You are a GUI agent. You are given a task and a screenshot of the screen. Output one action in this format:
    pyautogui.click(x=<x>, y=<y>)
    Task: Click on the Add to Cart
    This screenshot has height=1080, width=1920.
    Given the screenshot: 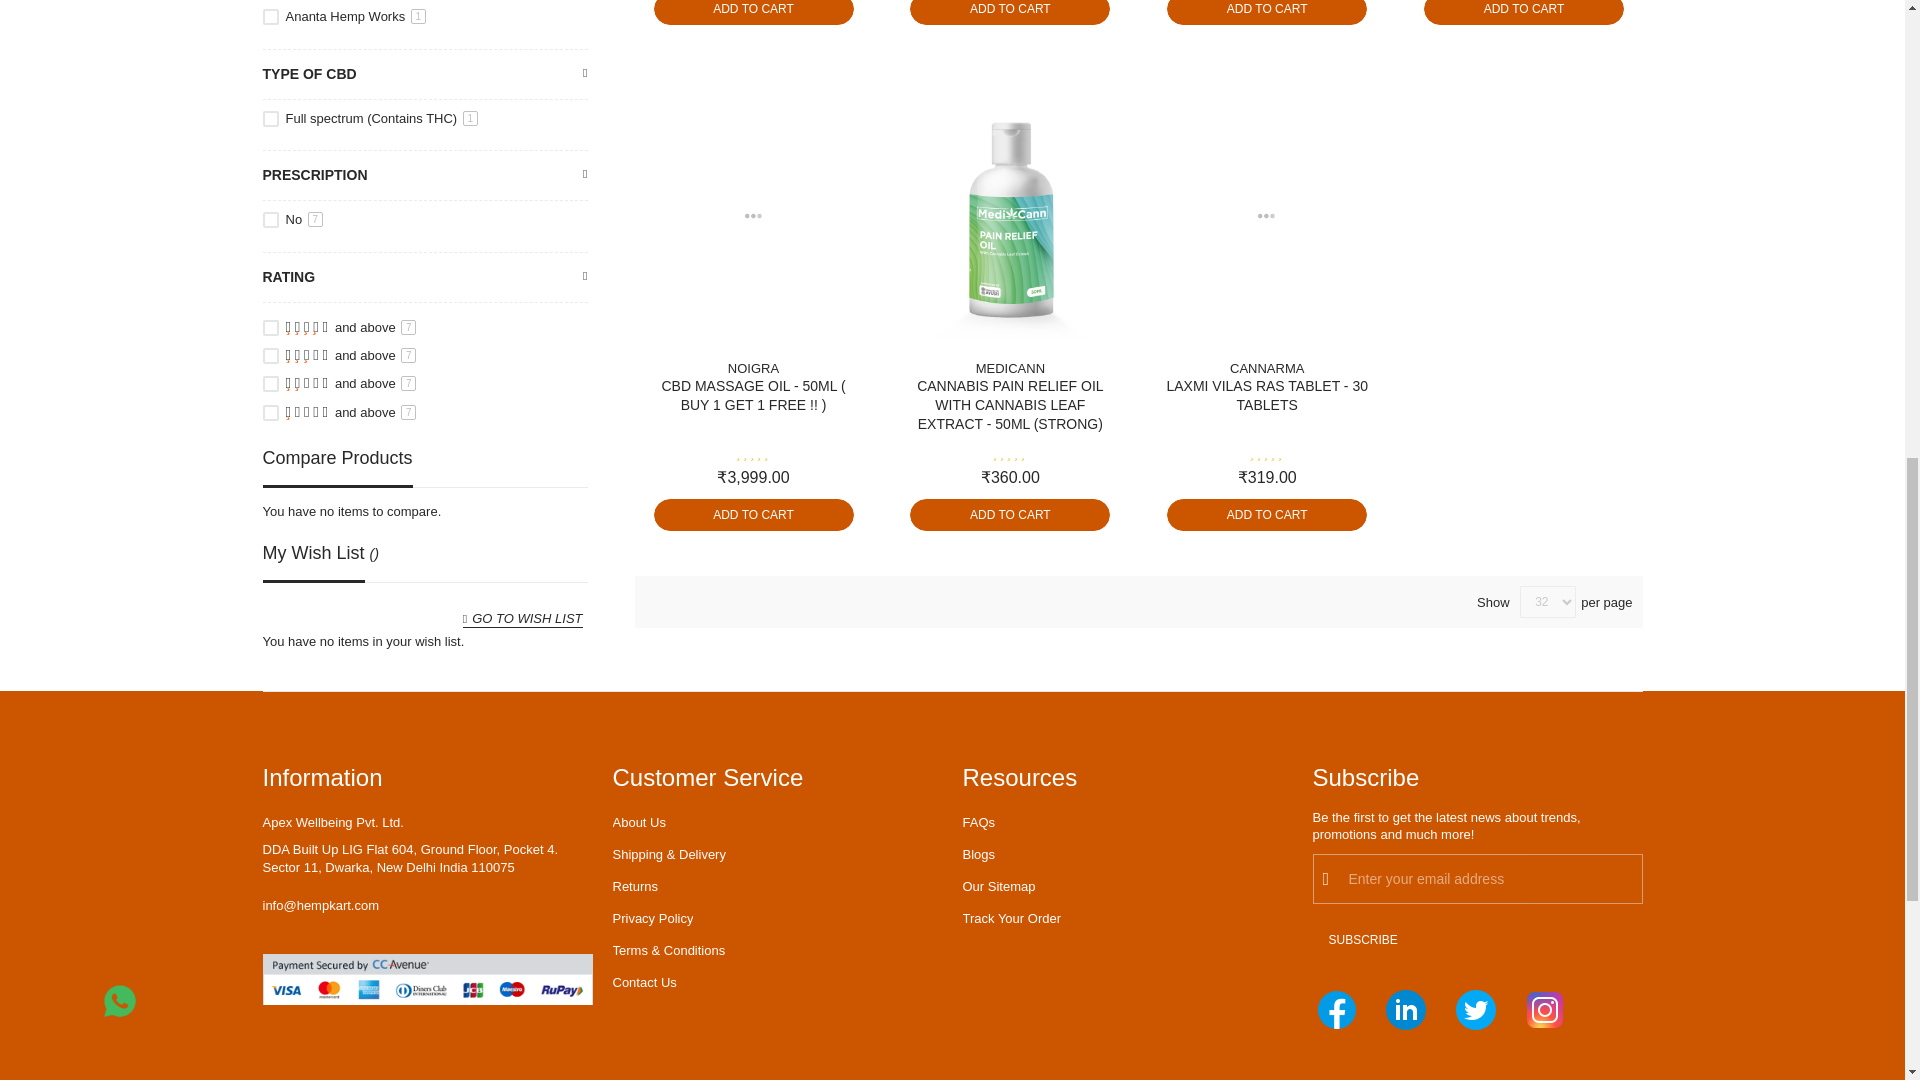 What is the action you would take?
    pyautogui.click(x=1267, y=12)
    